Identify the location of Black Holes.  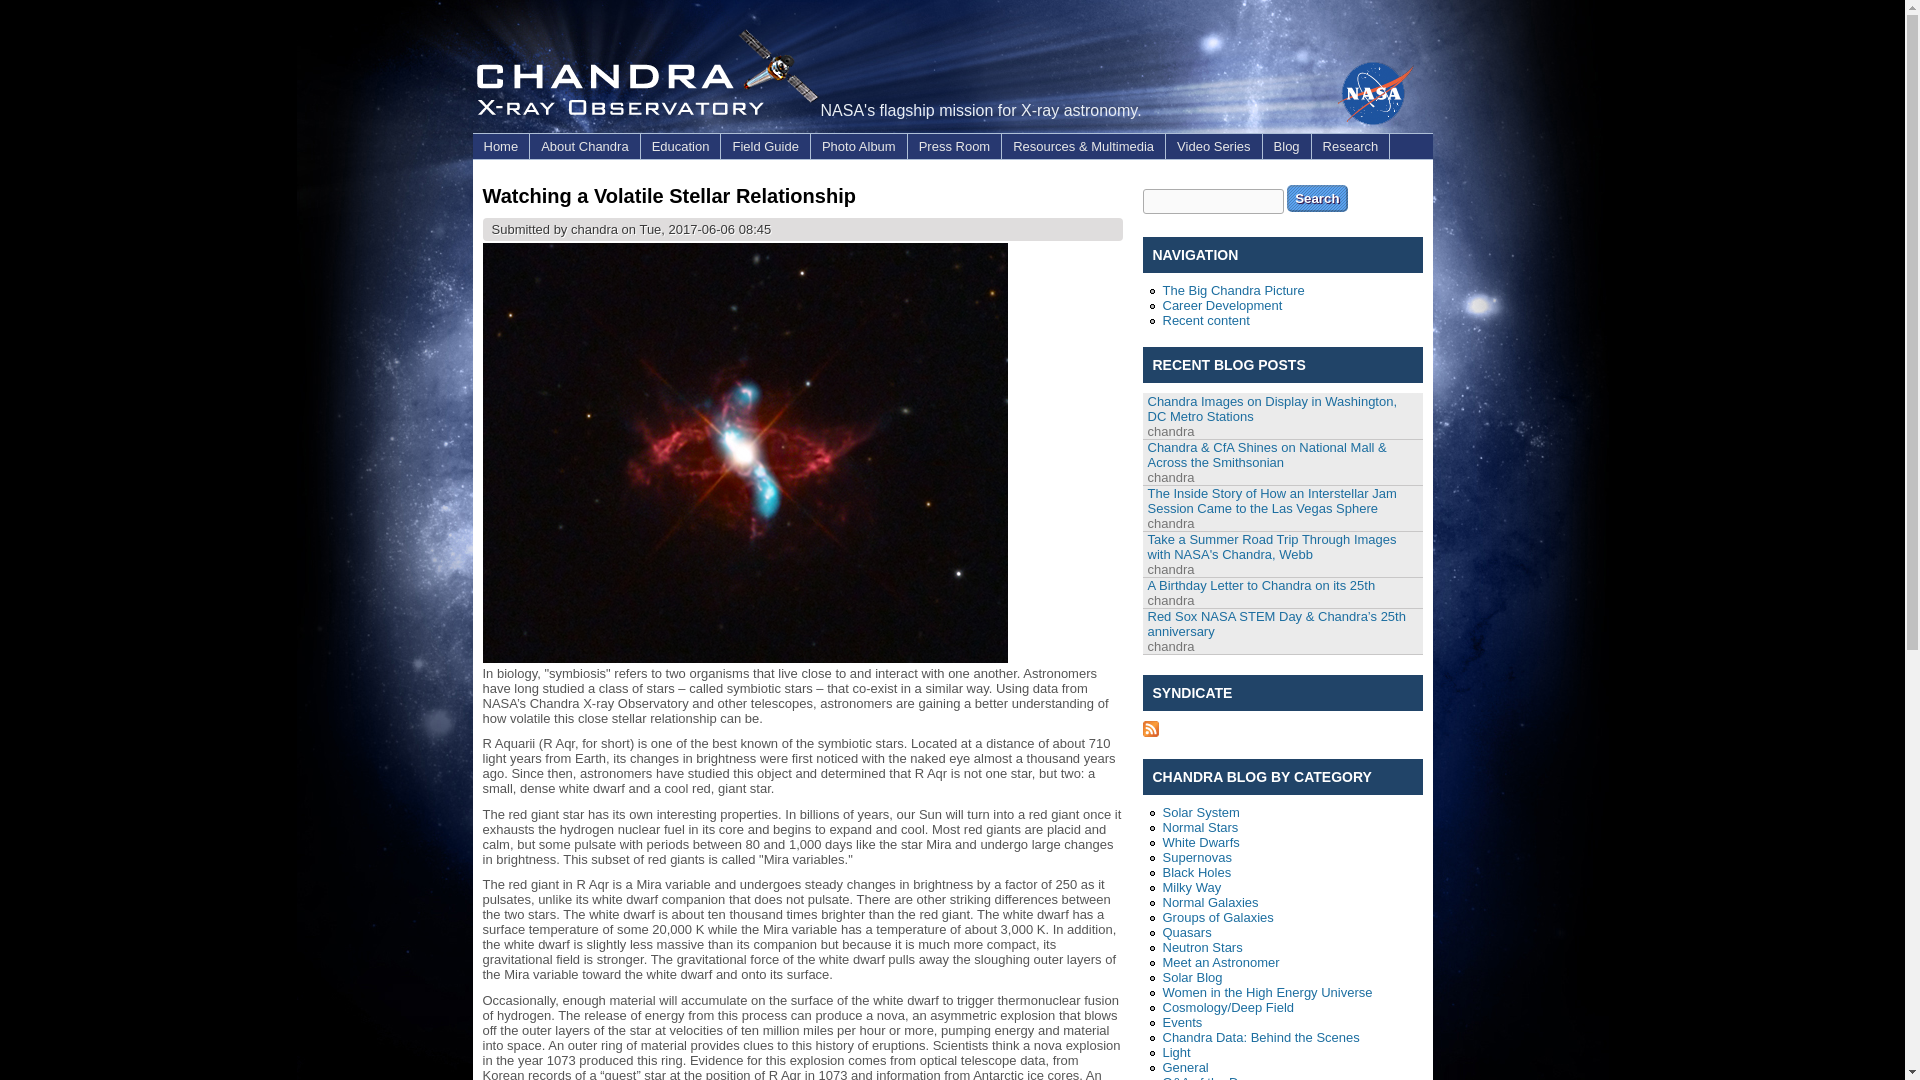
(1196, 872).